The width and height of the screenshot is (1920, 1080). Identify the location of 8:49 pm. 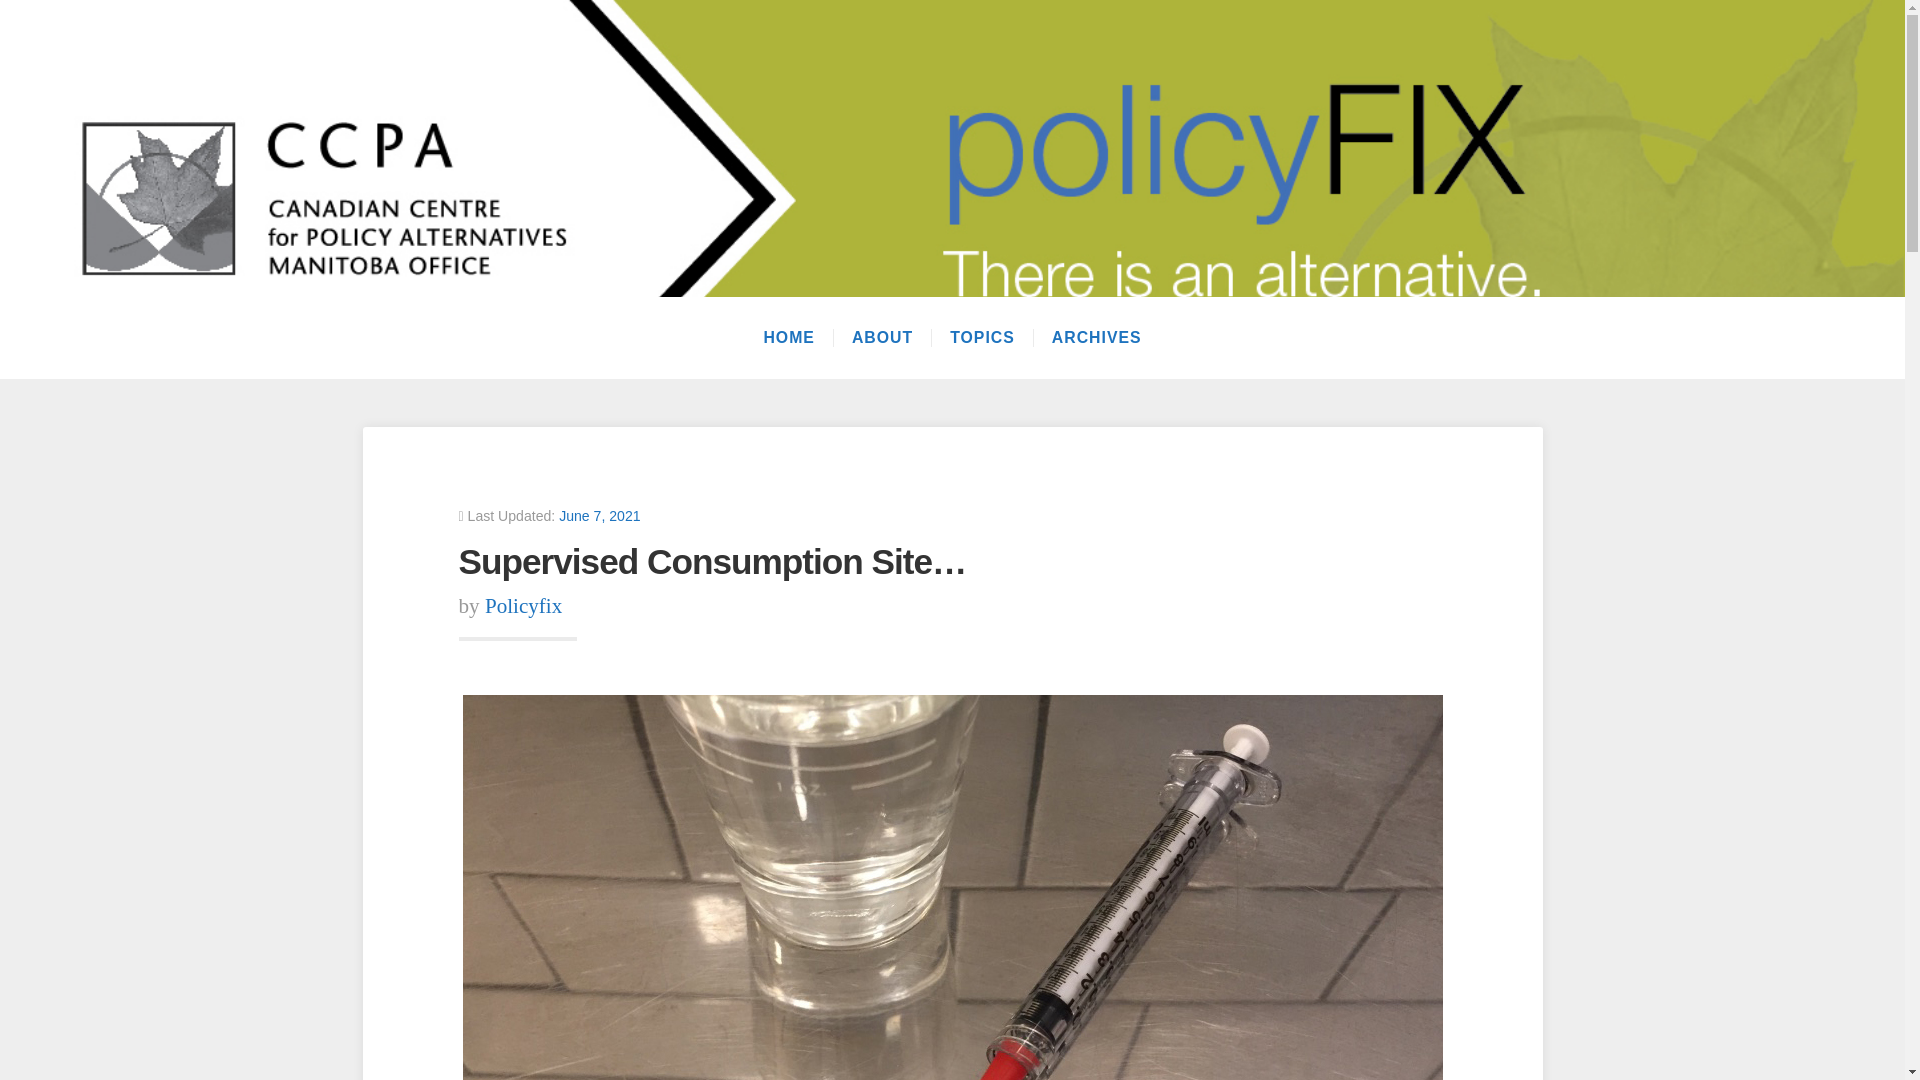
(598, 515).